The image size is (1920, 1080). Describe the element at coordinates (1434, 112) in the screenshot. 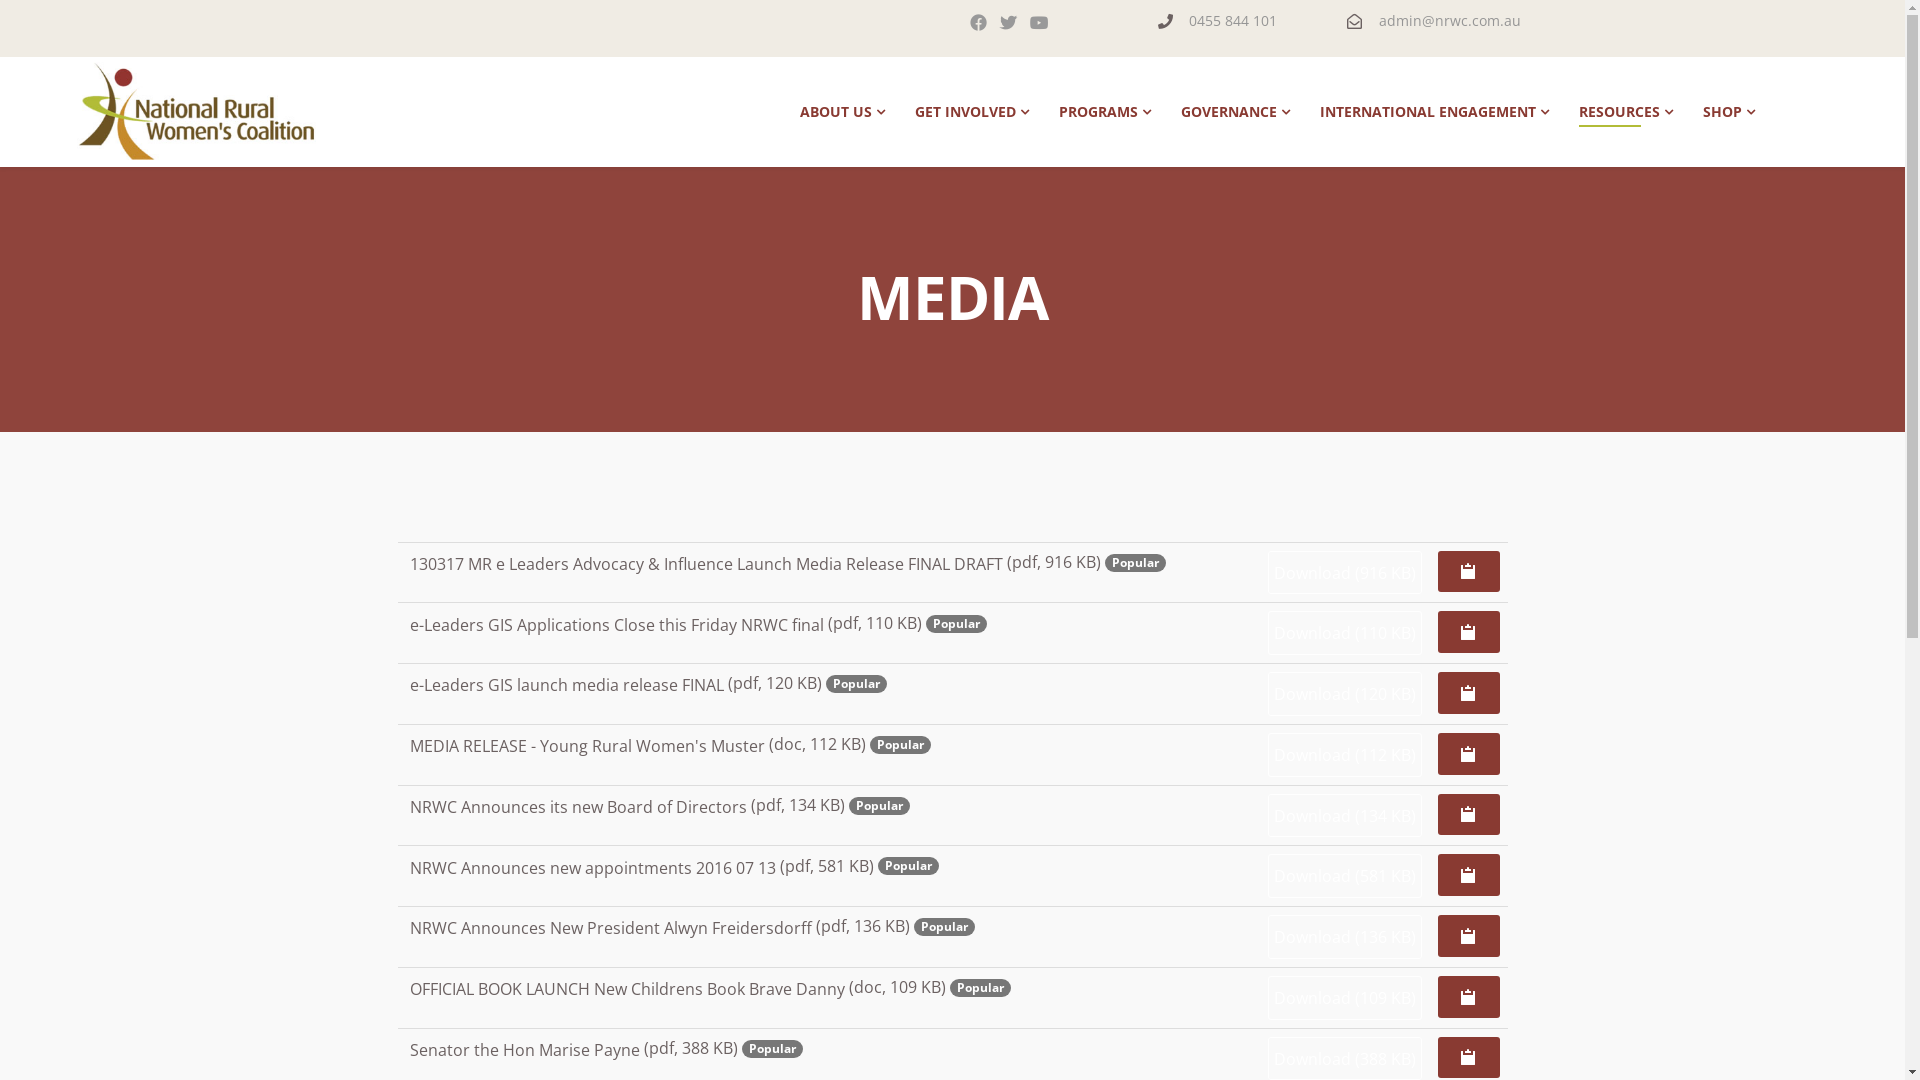

I see `INTERNATIONAL ENGAGEMENT` at that location.